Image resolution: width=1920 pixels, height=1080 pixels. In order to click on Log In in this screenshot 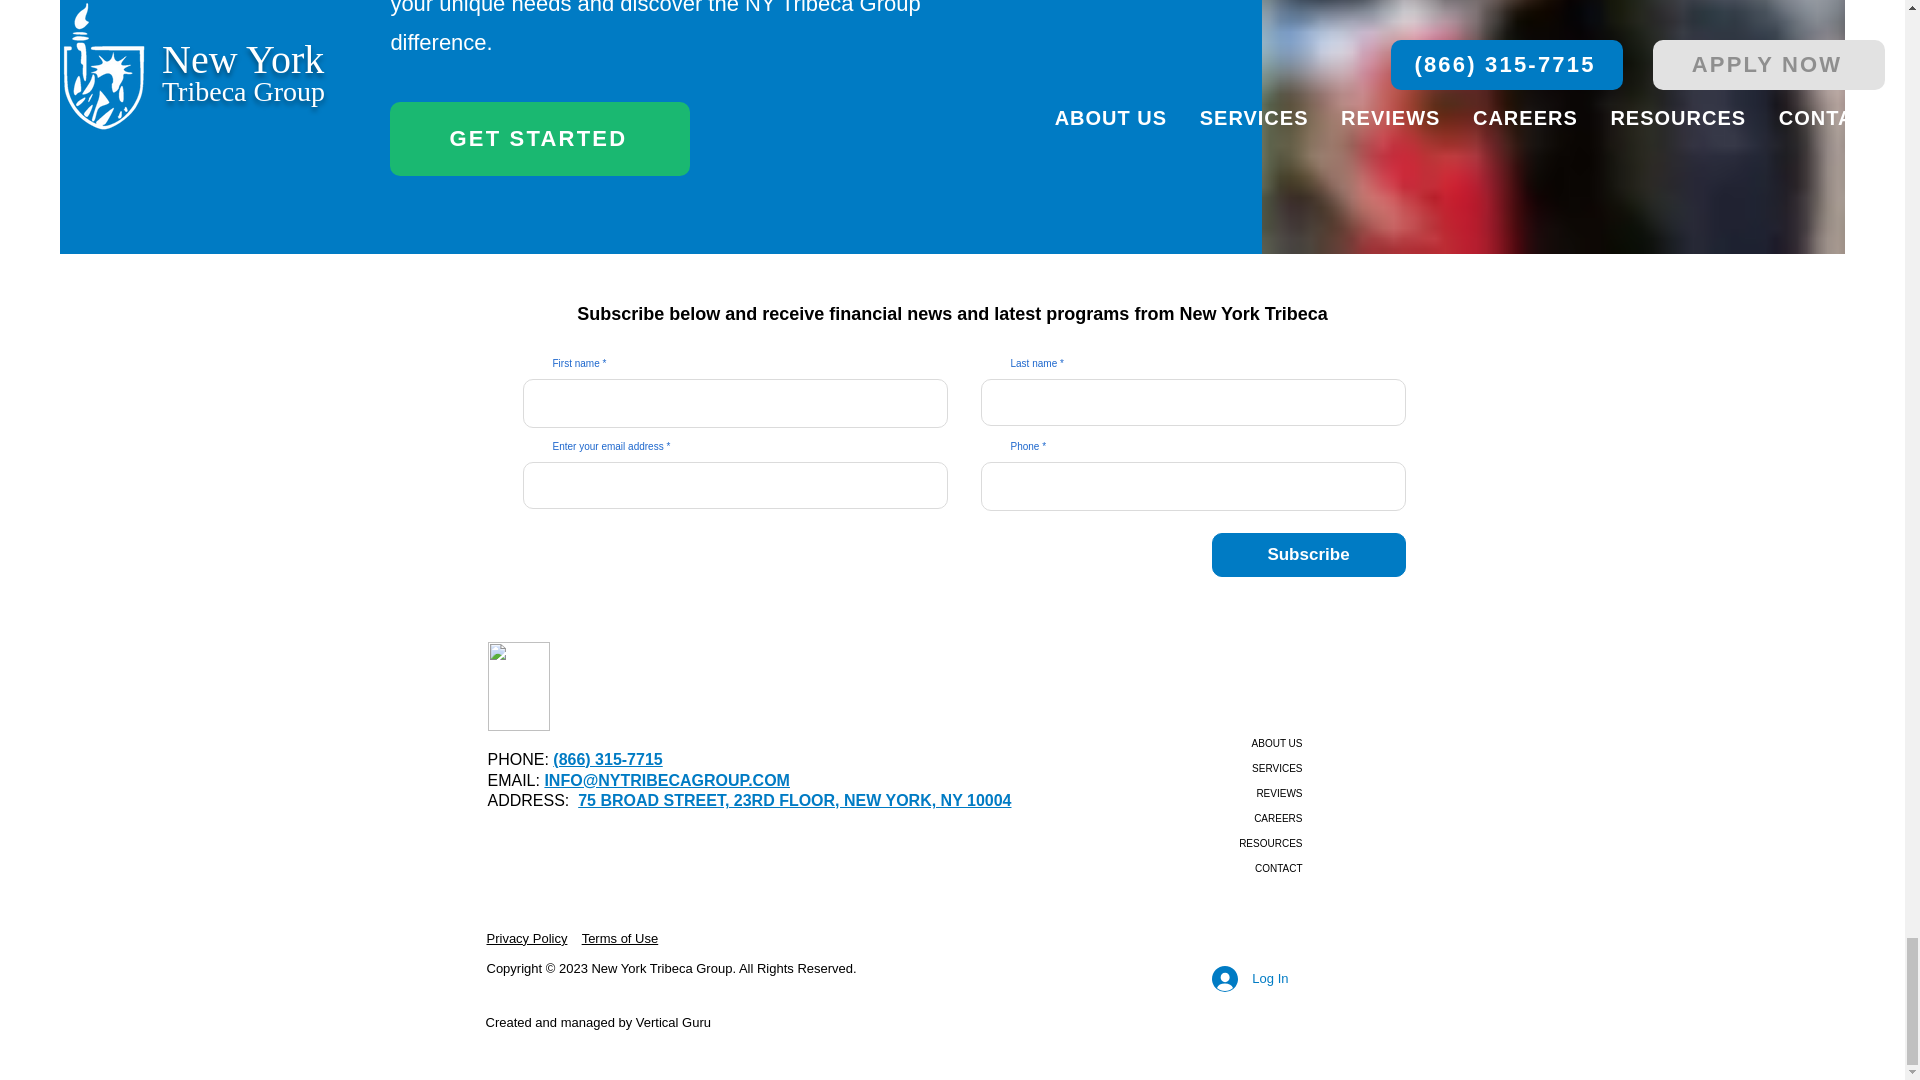, I will do `click(1250, 978)`.